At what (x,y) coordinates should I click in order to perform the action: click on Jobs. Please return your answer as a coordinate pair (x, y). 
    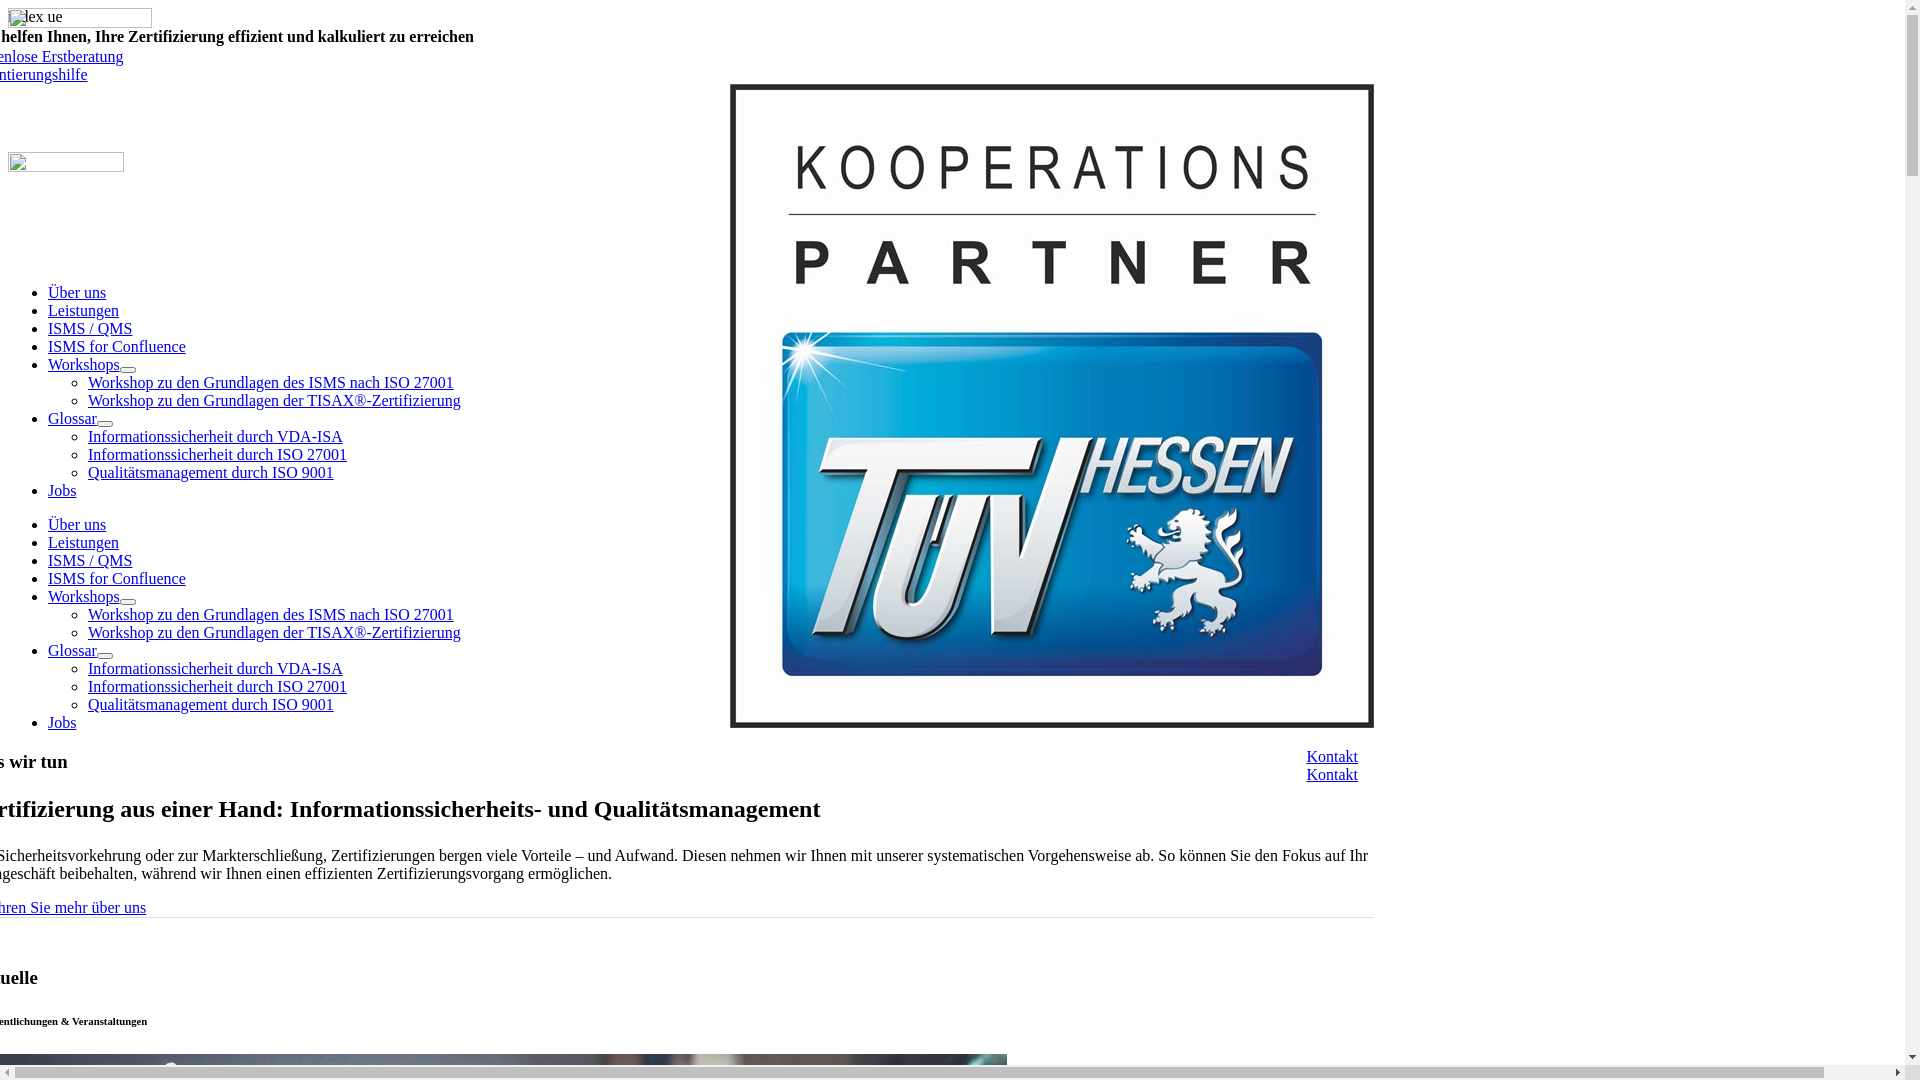
    Looking at the image, I should click on (62, 490).